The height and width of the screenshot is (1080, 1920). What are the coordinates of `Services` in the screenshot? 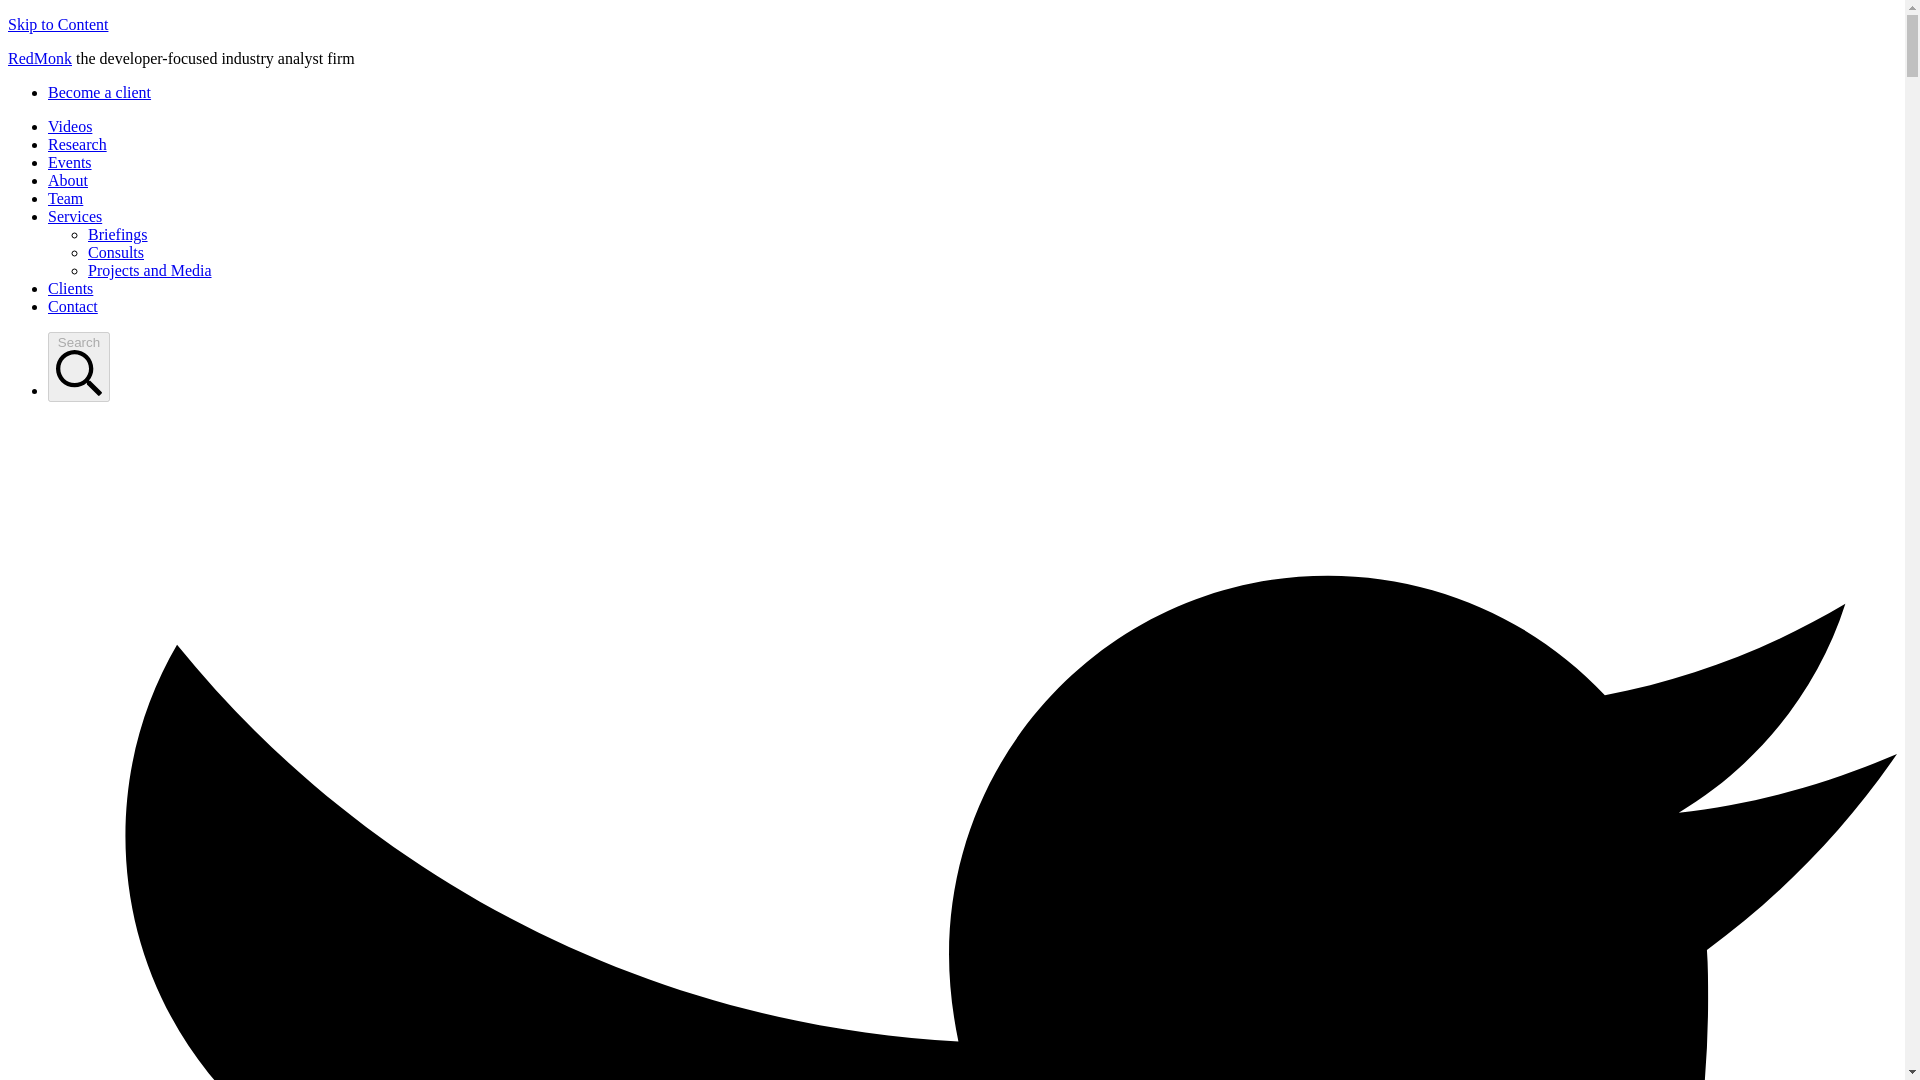 It's located at (74, 216).